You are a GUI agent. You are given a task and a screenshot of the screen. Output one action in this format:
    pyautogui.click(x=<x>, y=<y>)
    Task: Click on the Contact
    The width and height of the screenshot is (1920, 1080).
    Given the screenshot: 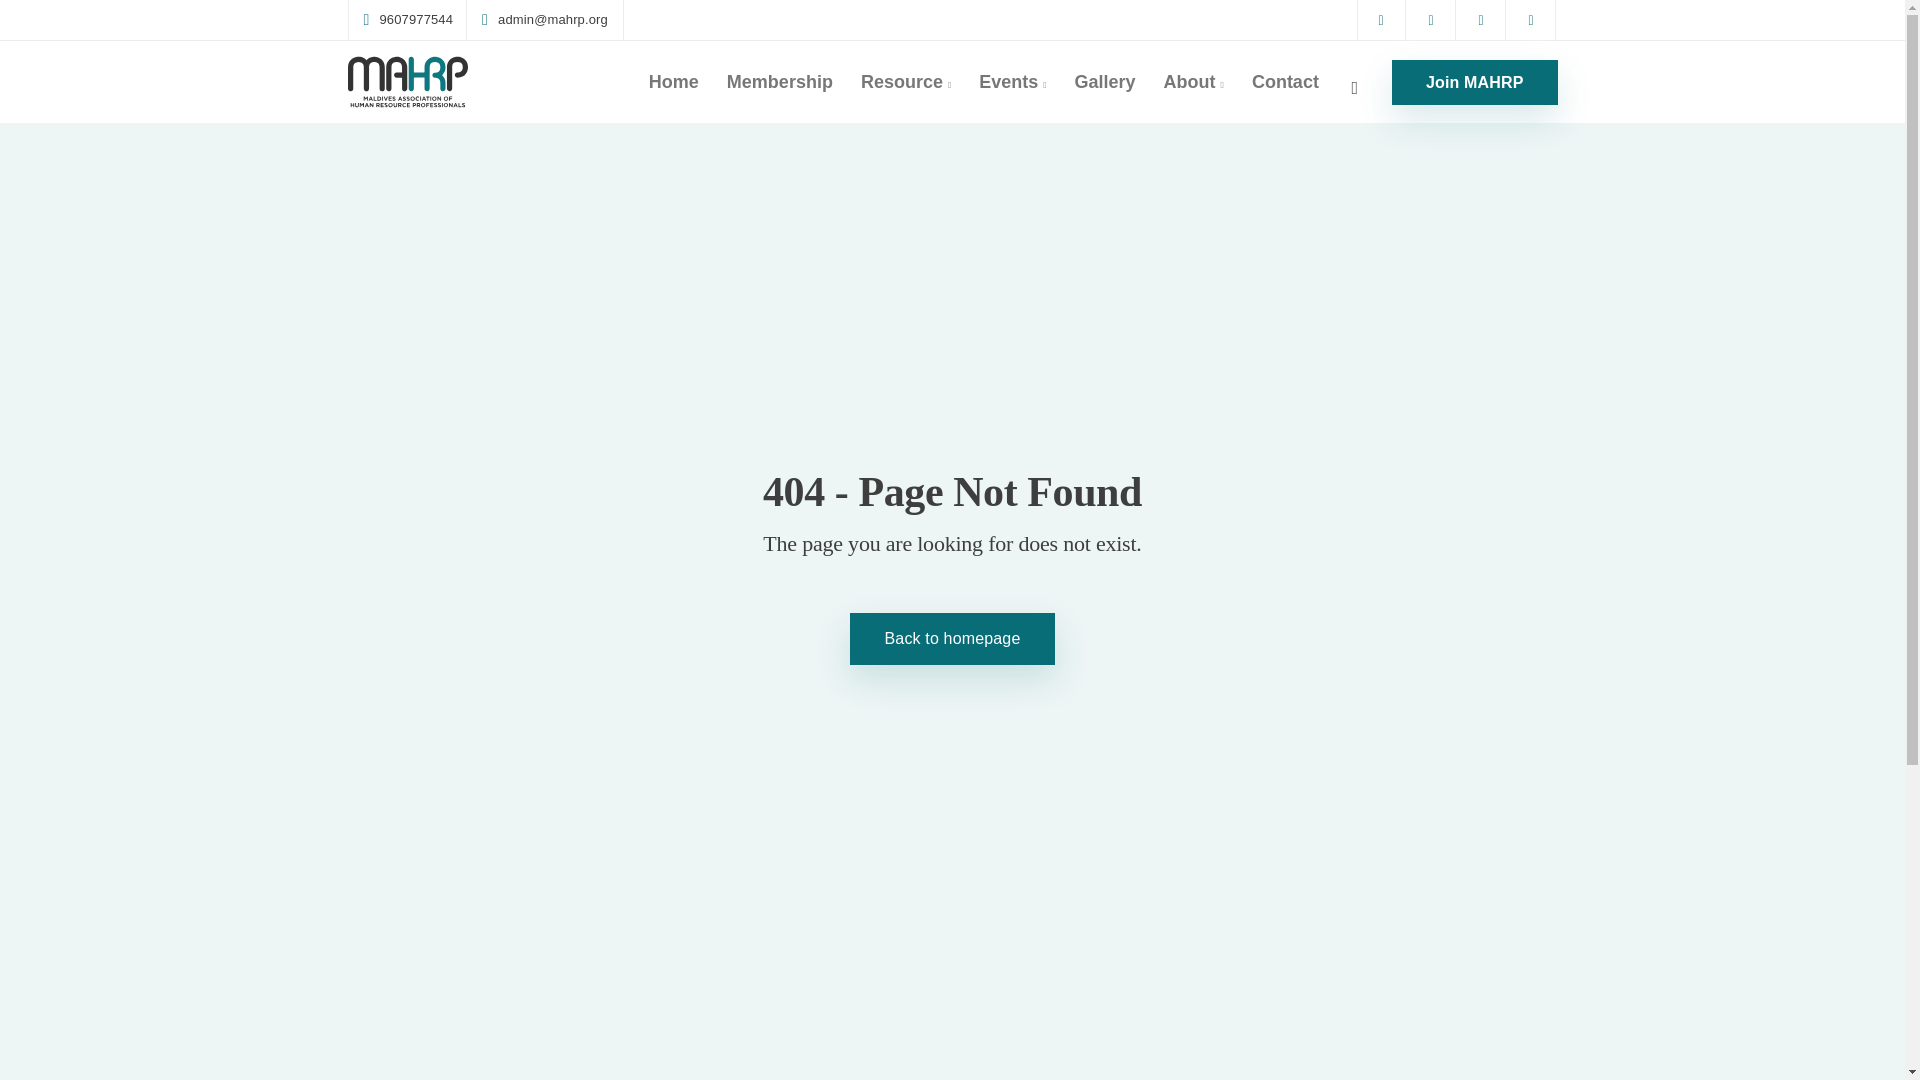 What is the action you would take?
    pyautogui.click(x=1285, y=82)
    